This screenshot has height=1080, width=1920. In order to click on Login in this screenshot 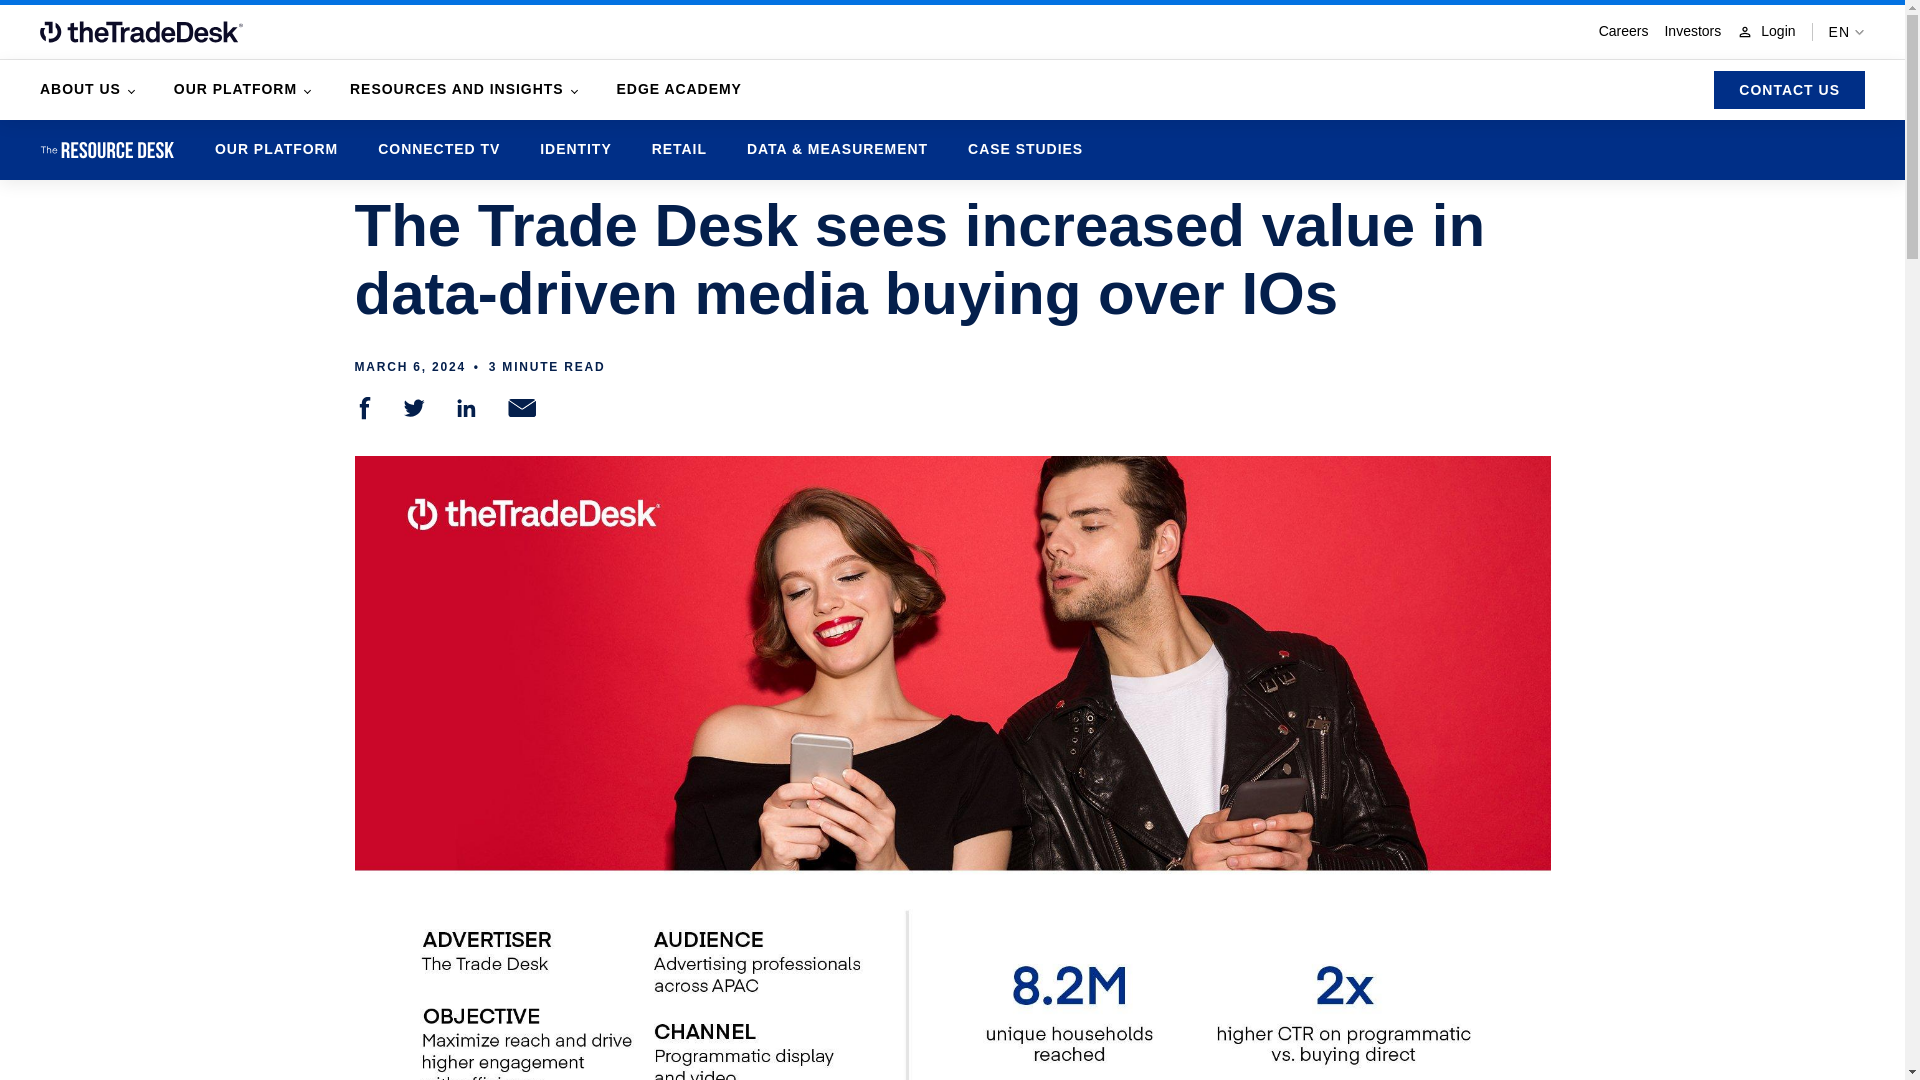, I will do `click(1766, 31)`.